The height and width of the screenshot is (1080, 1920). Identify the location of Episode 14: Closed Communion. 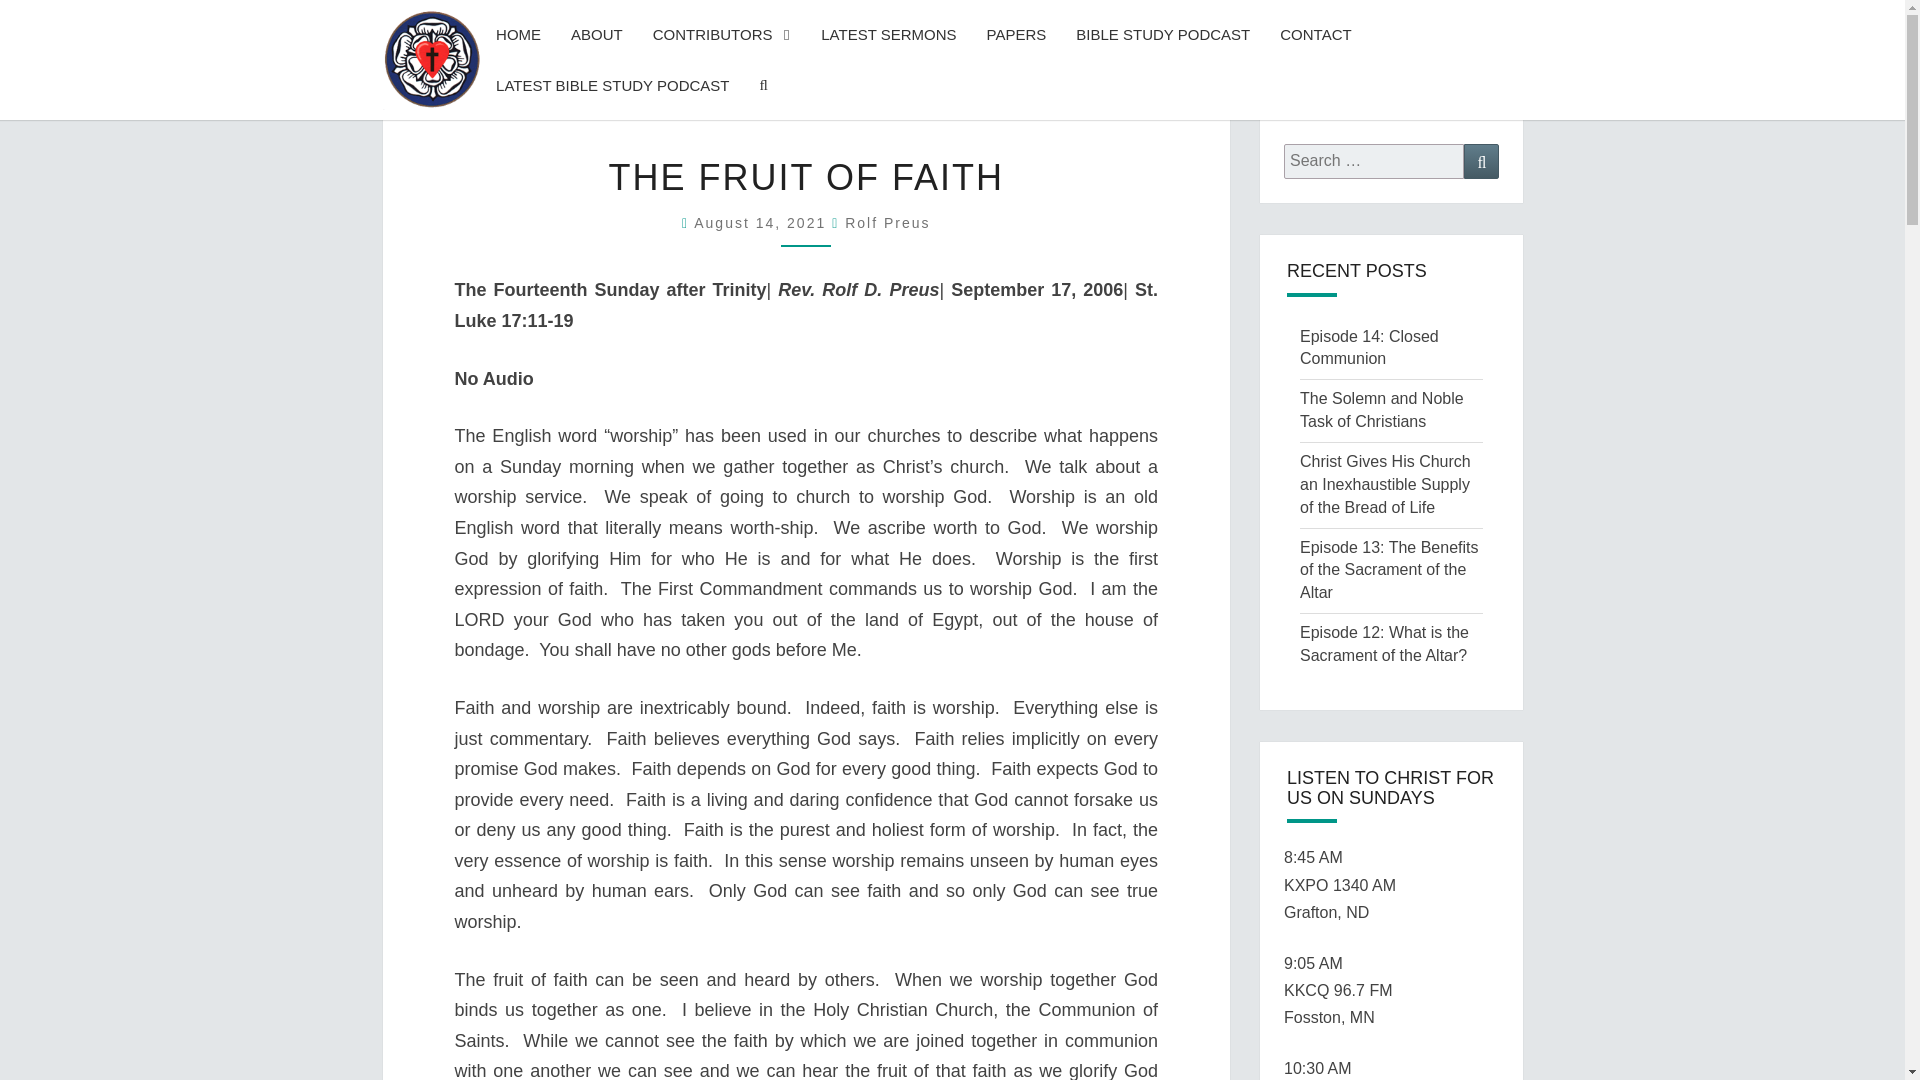
(1368, 348).